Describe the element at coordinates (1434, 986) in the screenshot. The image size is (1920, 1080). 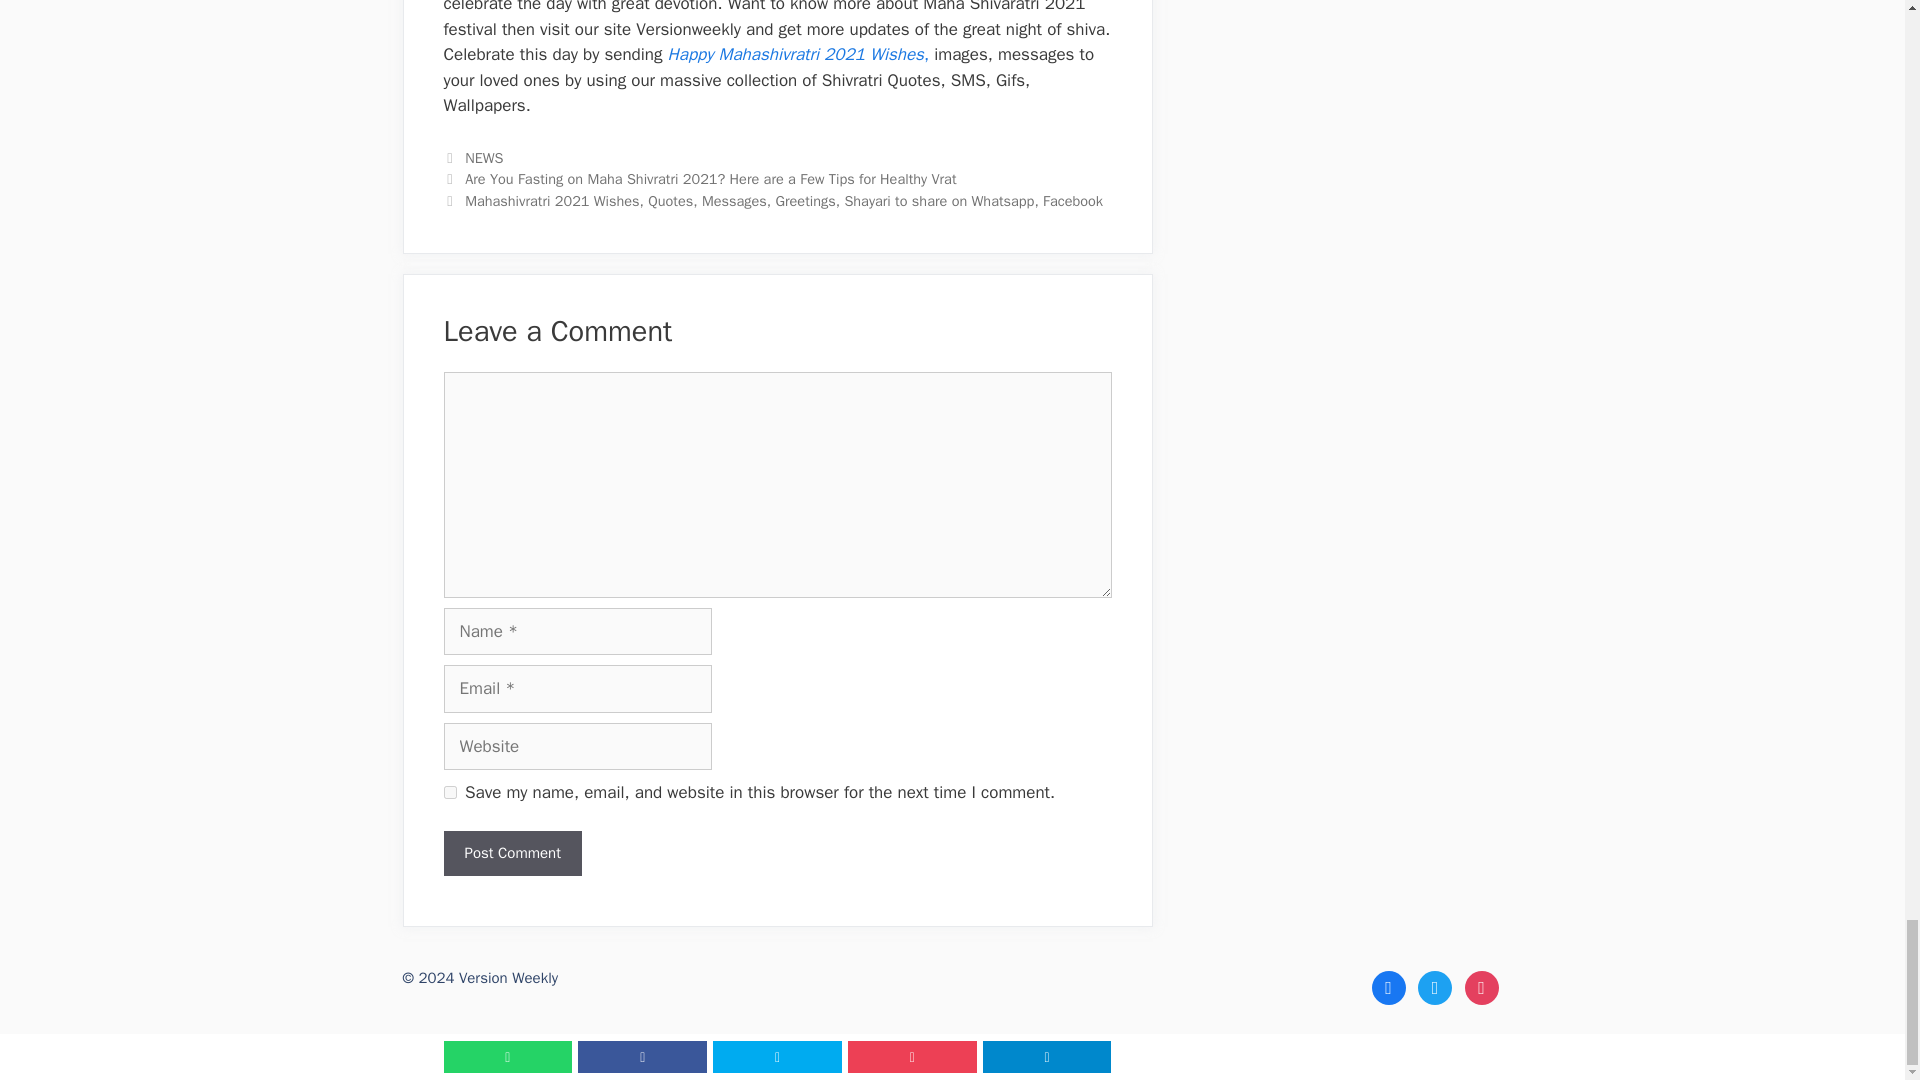
I see `Twitter` at that location.